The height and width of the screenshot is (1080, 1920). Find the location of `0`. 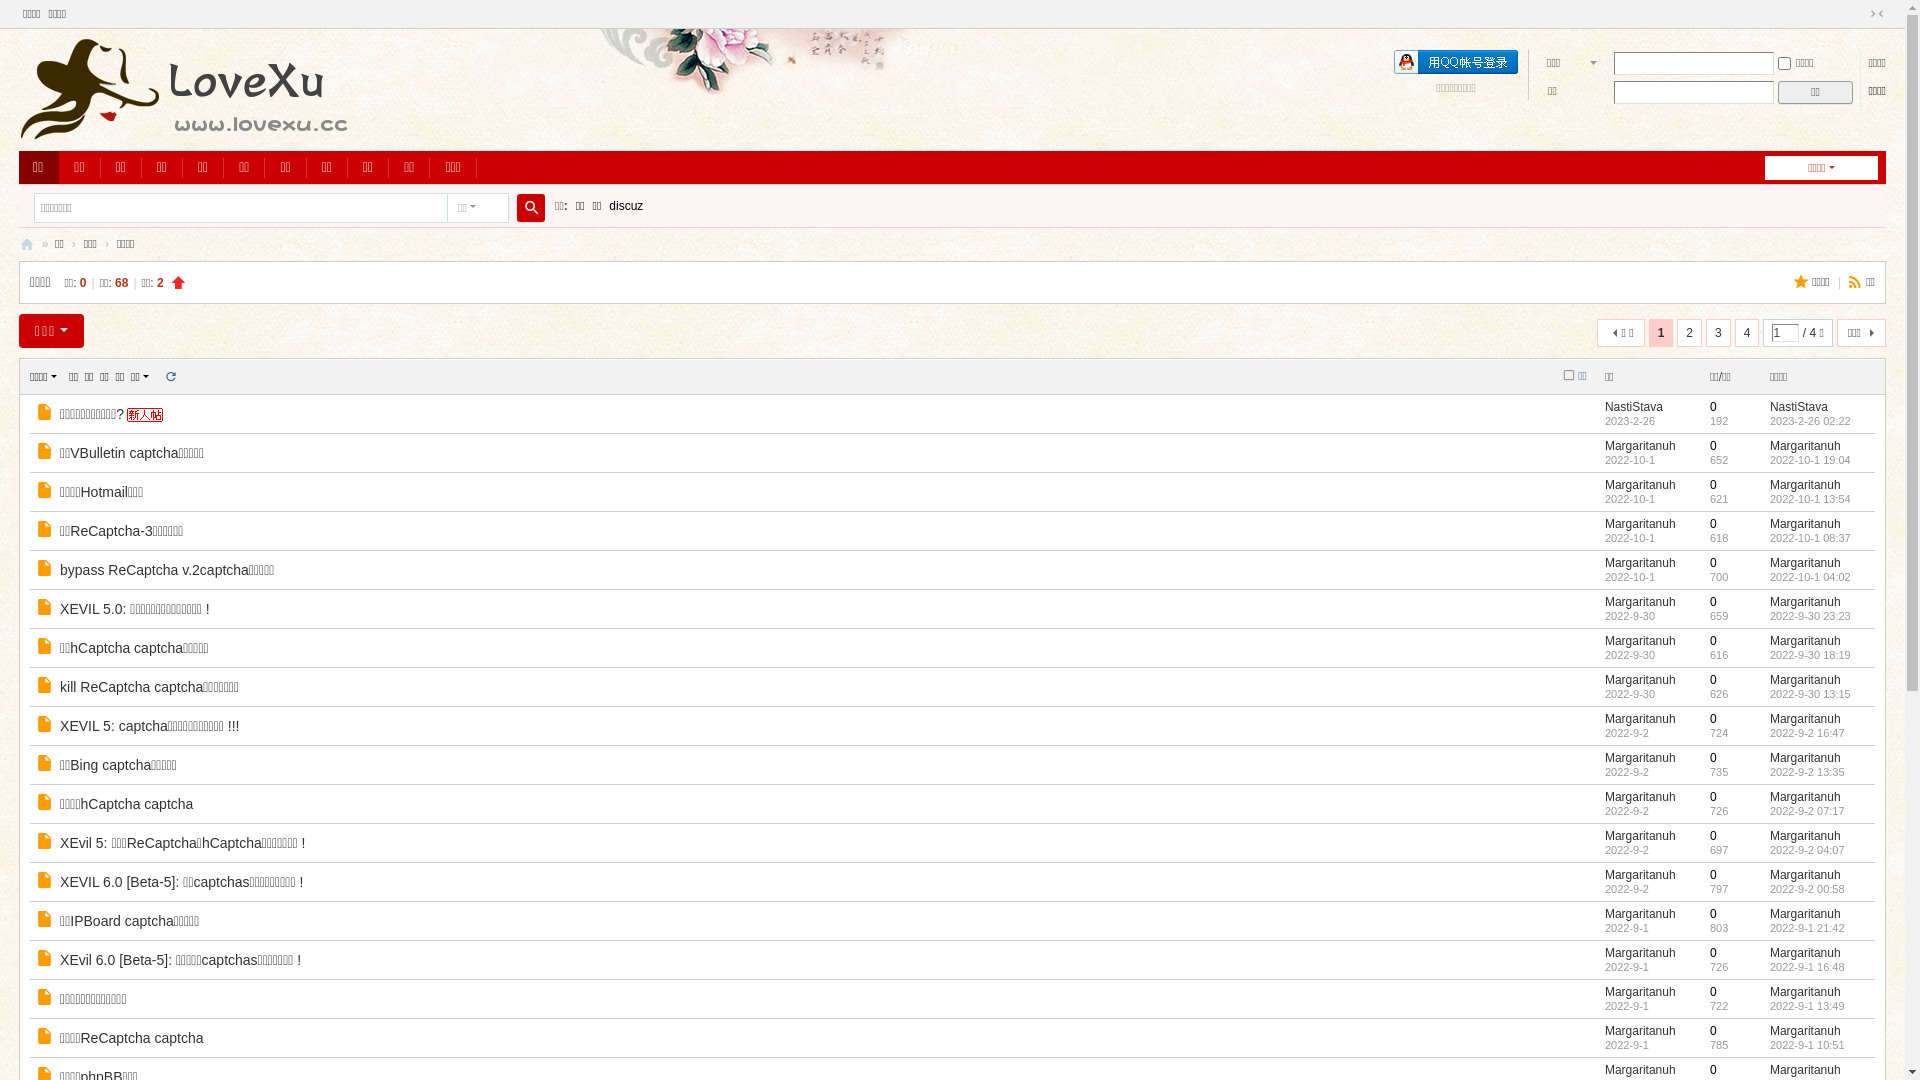

0 is located at coordinates (1714, 641).